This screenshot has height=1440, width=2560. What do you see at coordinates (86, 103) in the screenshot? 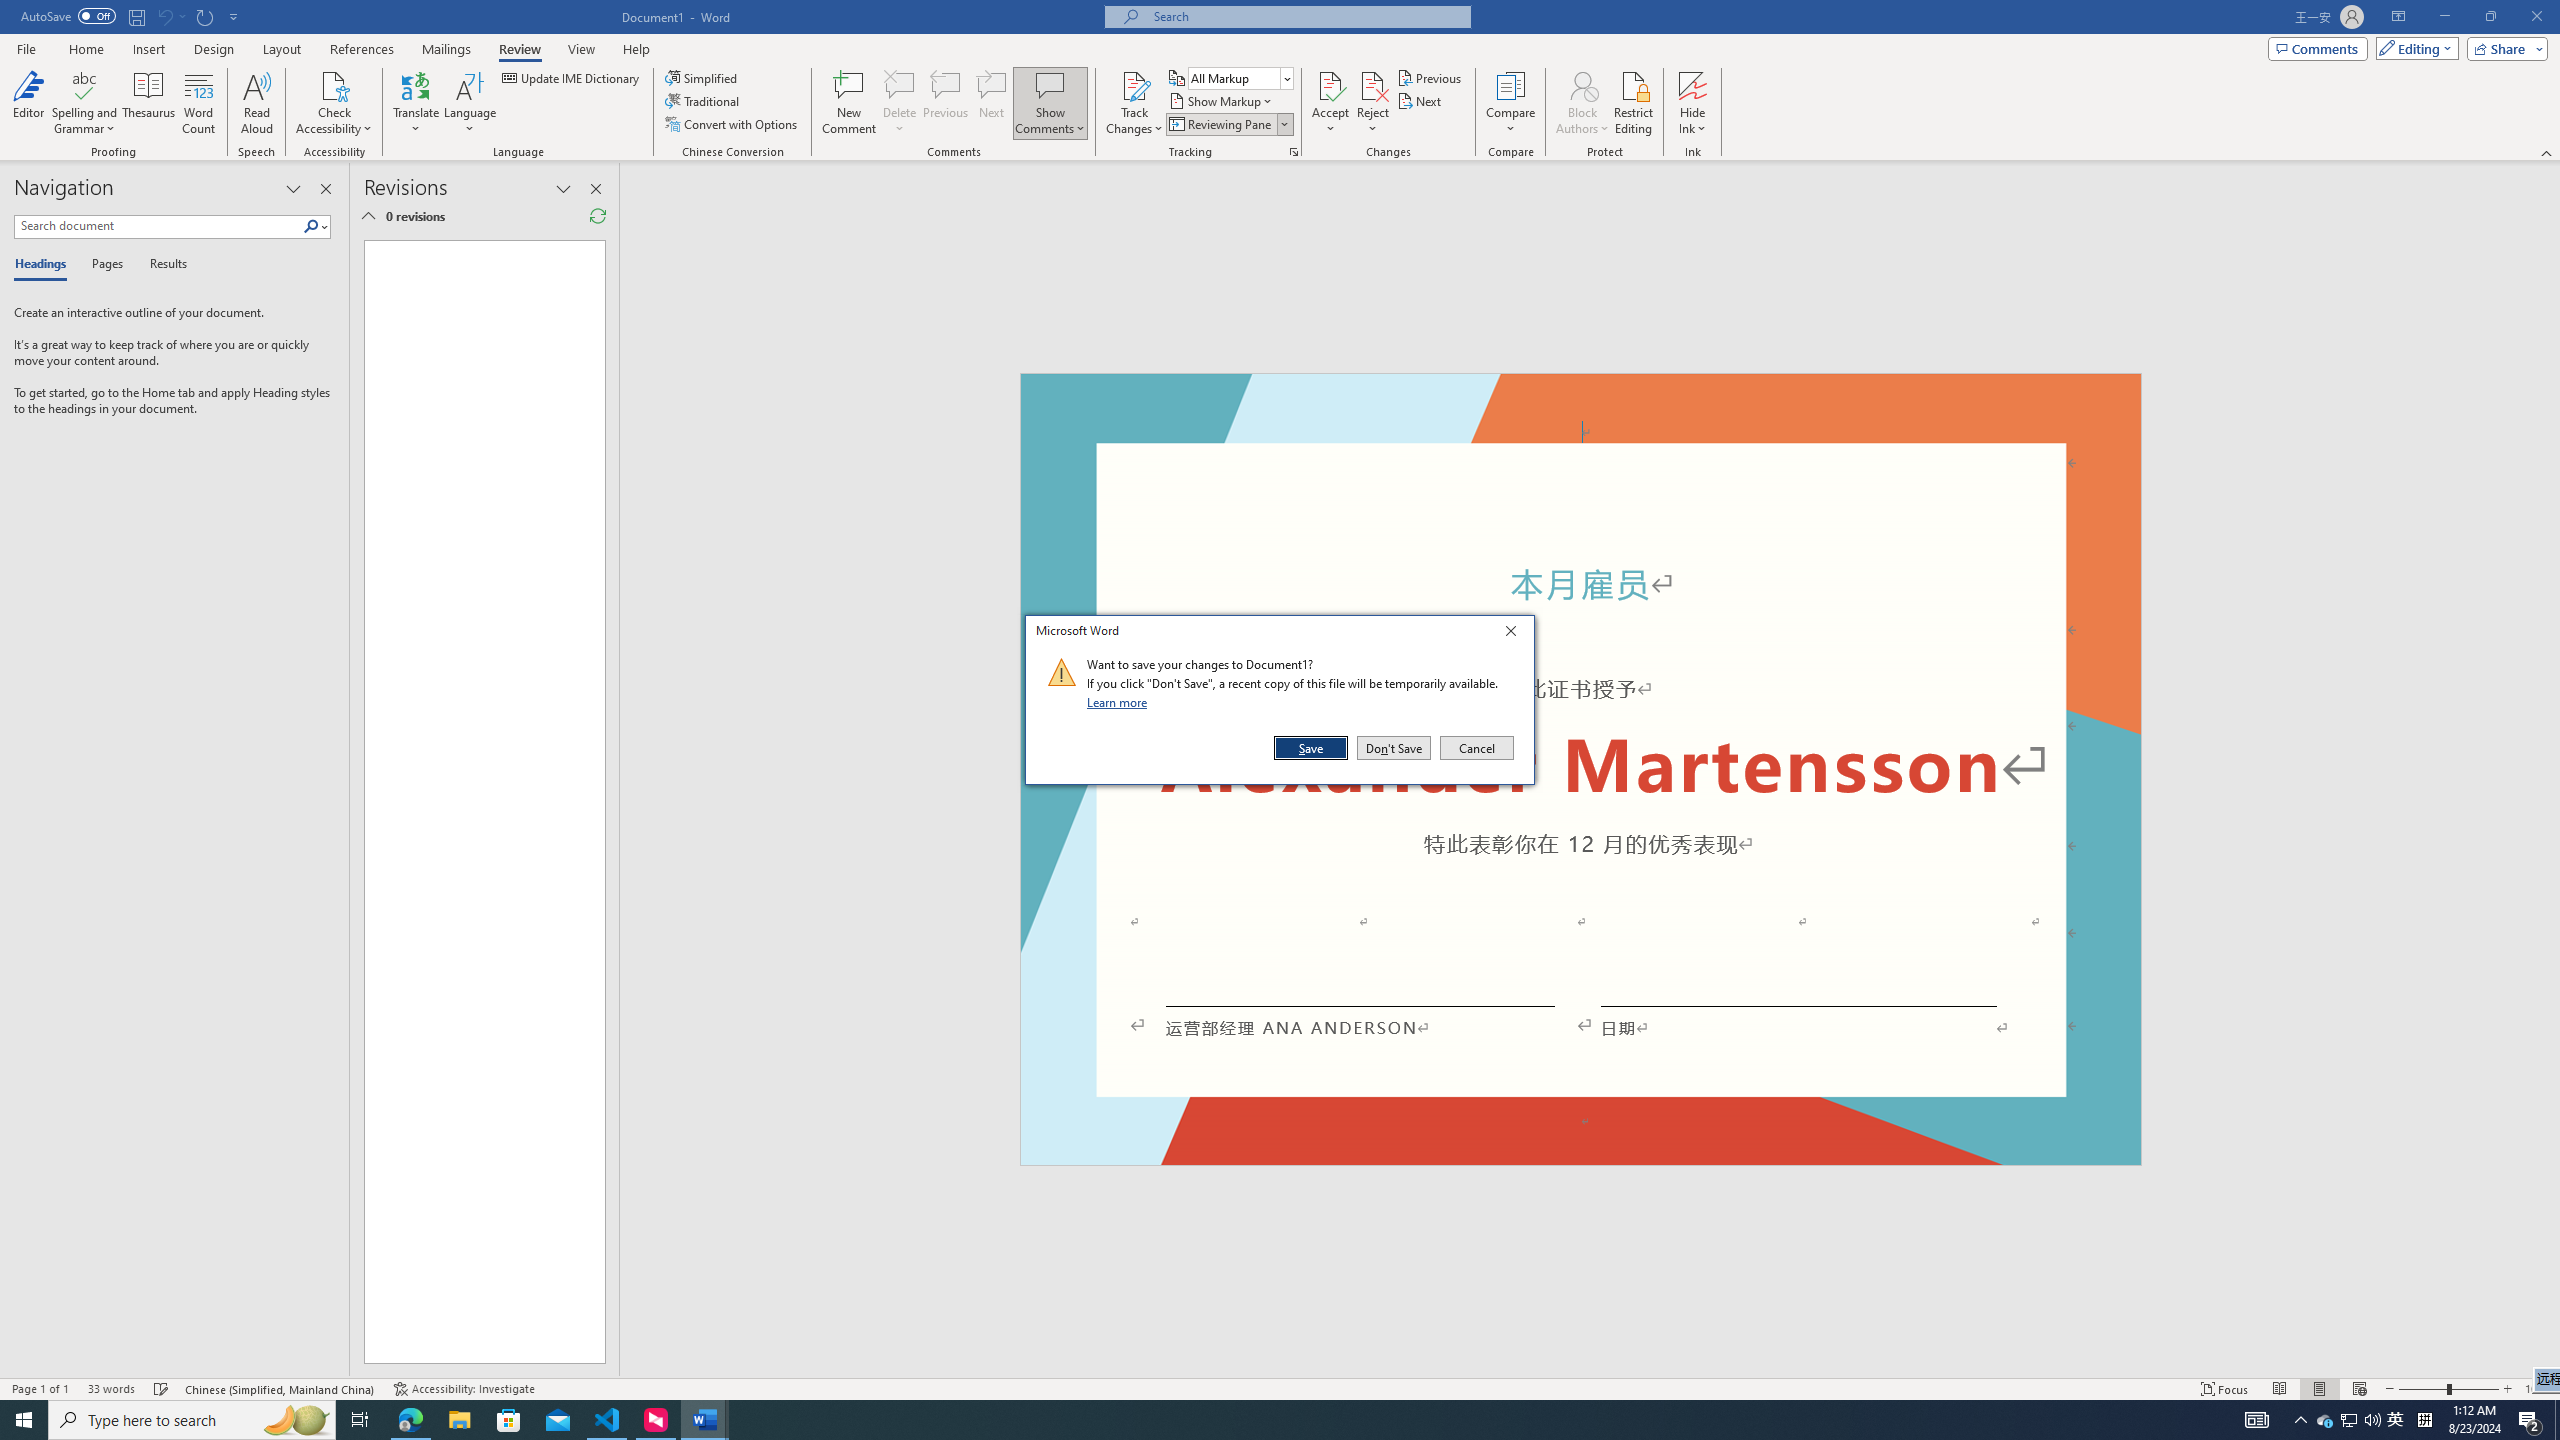
I see `Spelling and Grammar` at bounding box center [86, 103].